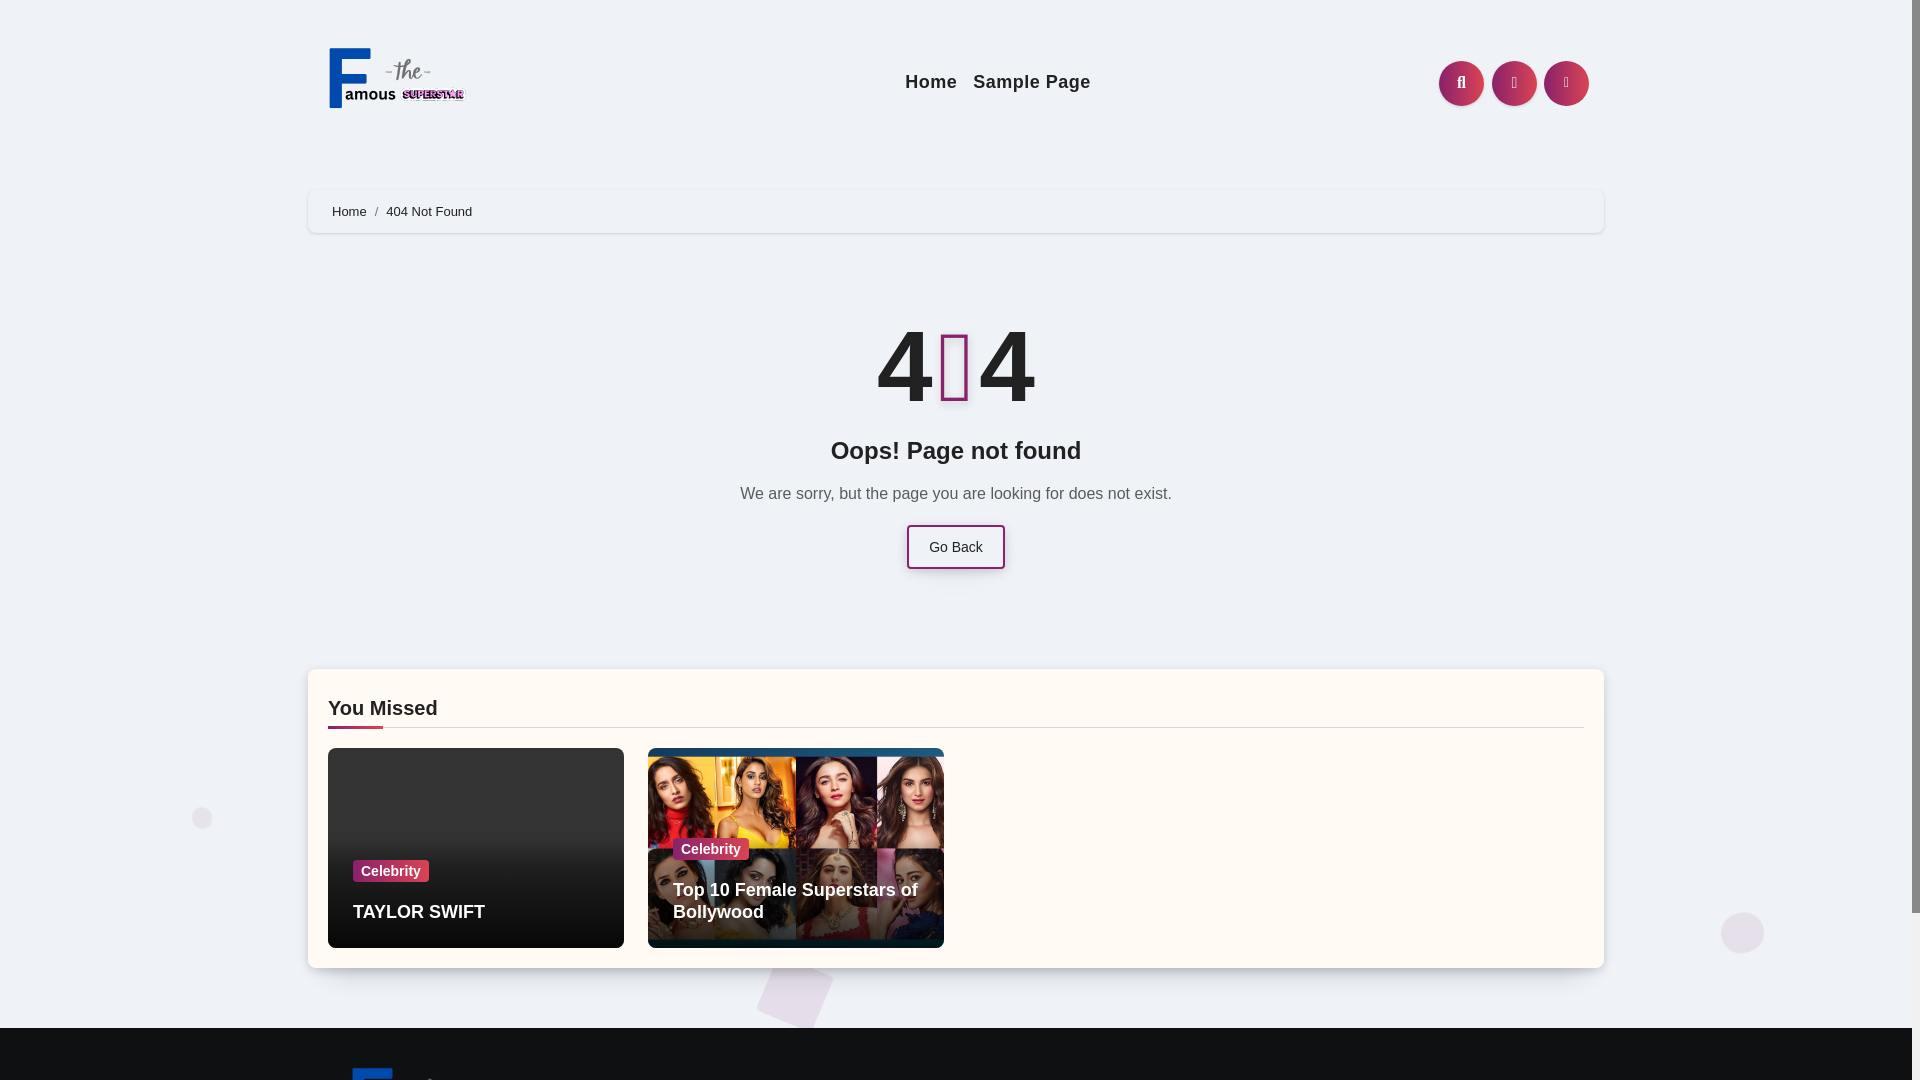 This screenshot has height=1080, width=1920. Describe the element at coordinates (930, 82) in the screenshot. I see `Home` at that location.